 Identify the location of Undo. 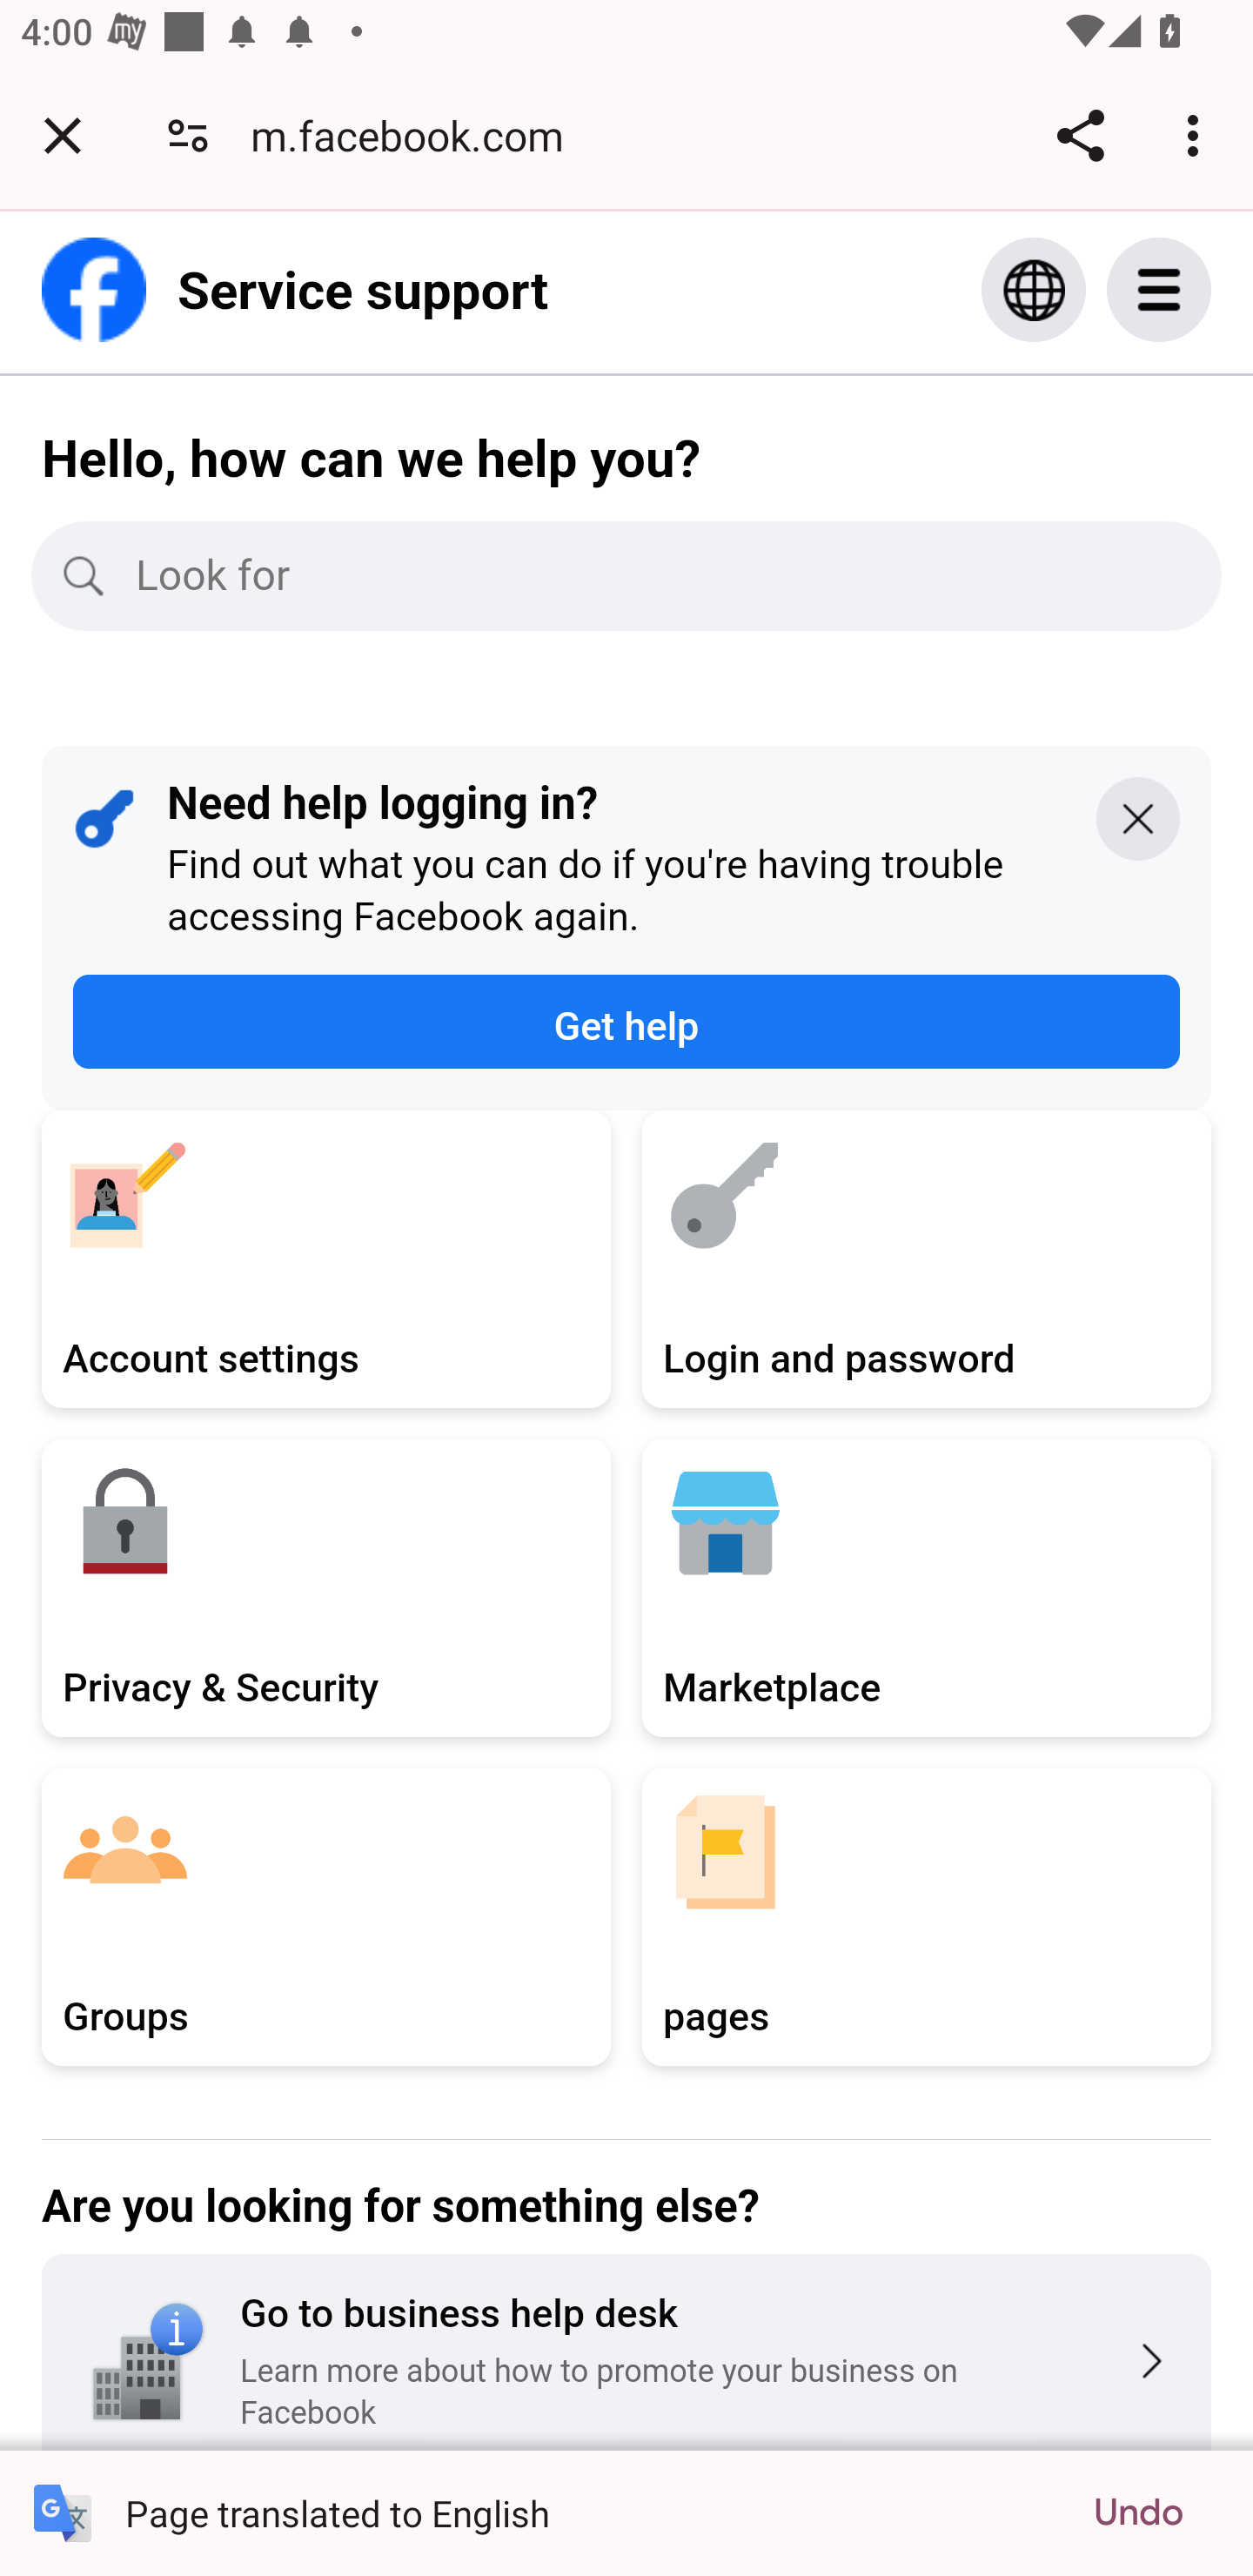
(1138, 2512).